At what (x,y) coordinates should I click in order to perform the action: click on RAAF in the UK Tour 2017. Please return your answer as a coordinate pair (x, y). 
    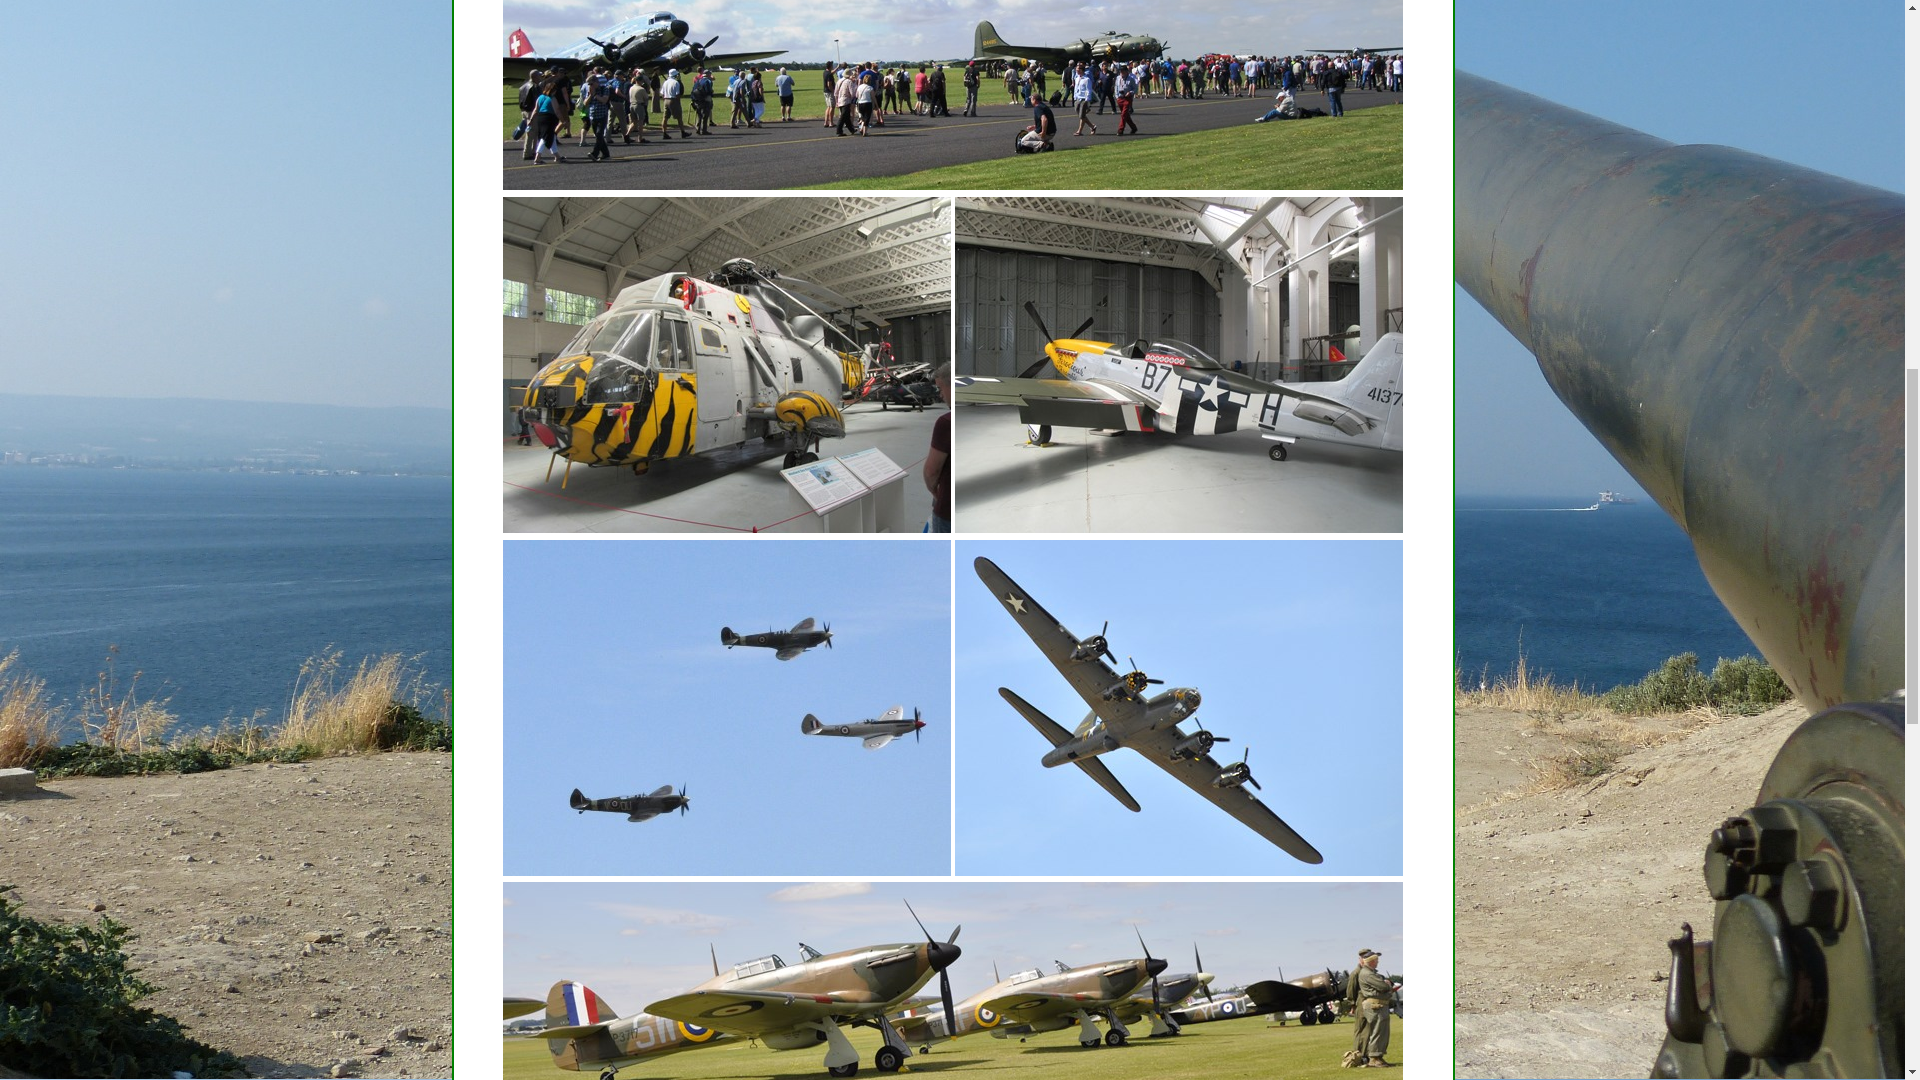
    Looking at the image, I should click on (1178, 708).